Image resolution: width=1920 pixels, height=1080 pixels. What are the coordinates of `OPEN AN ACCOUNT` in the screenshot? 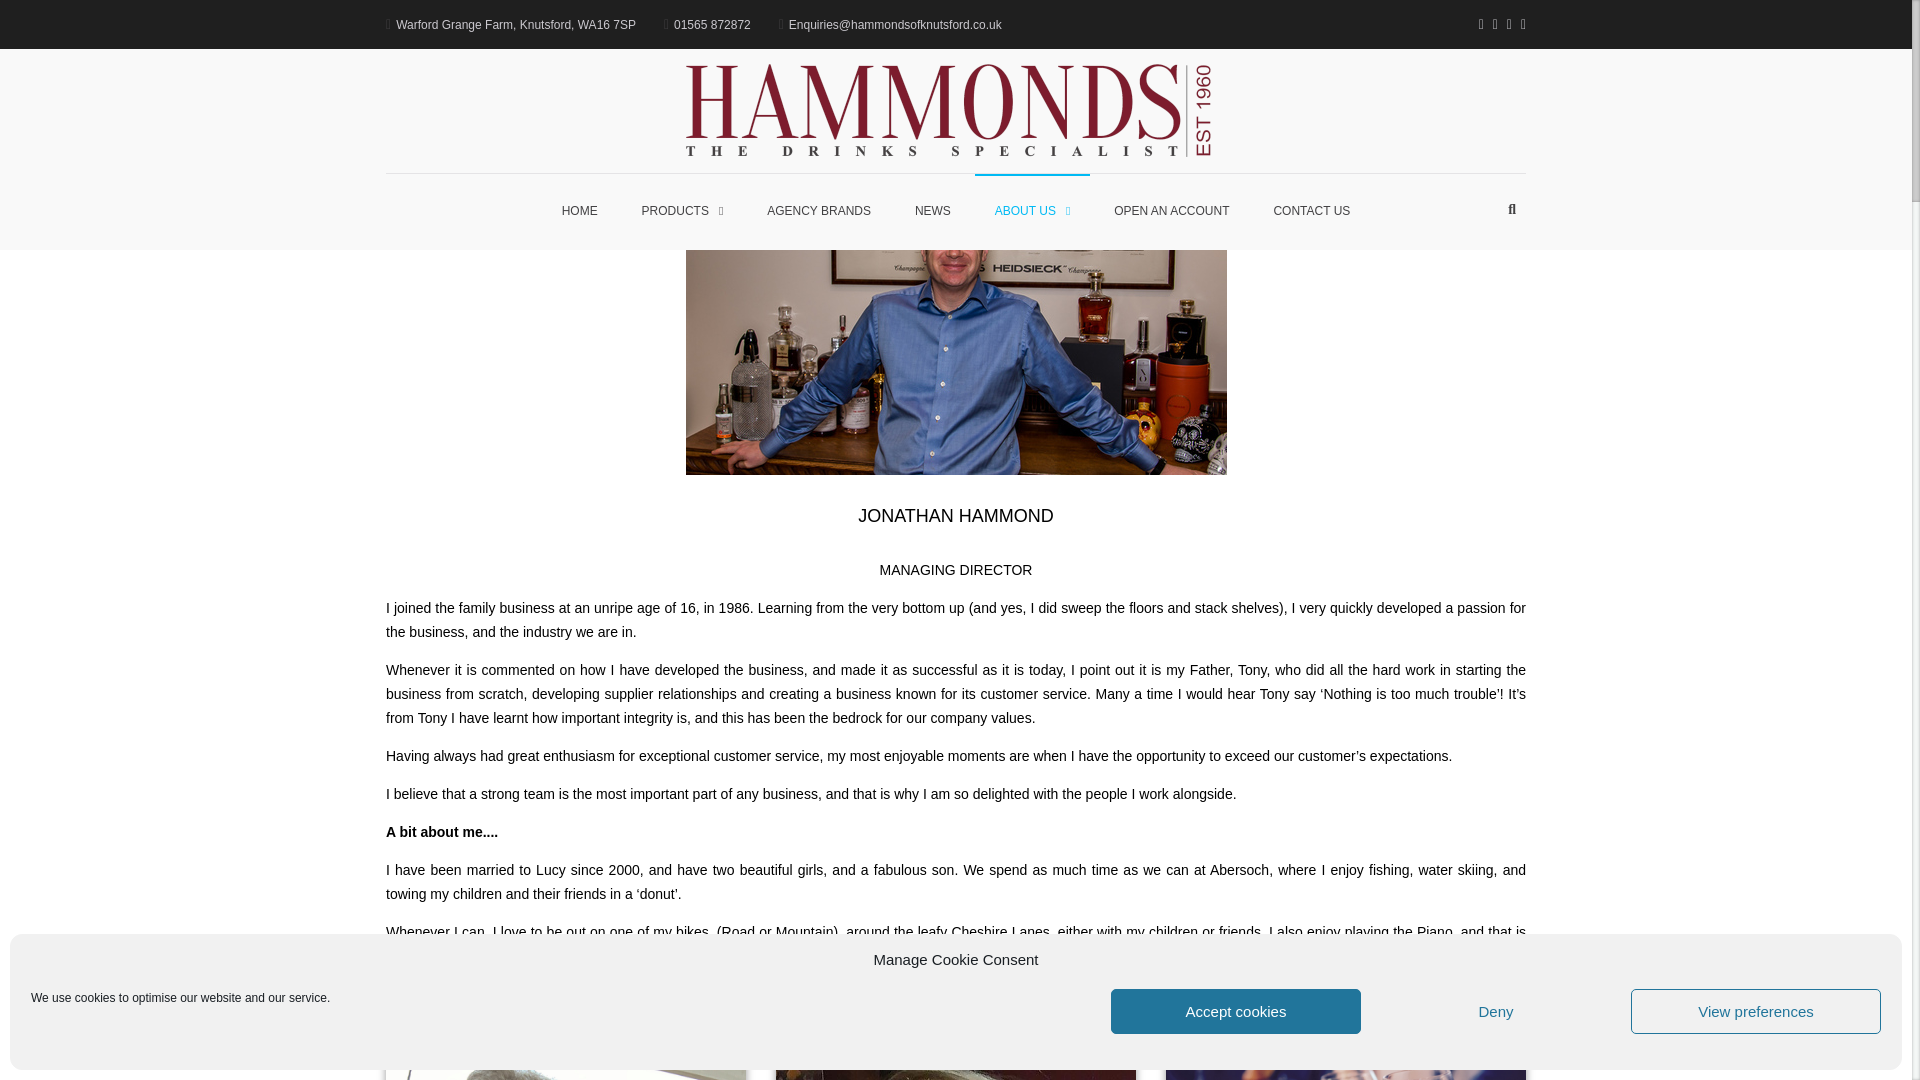 It's located at (1172, 211).